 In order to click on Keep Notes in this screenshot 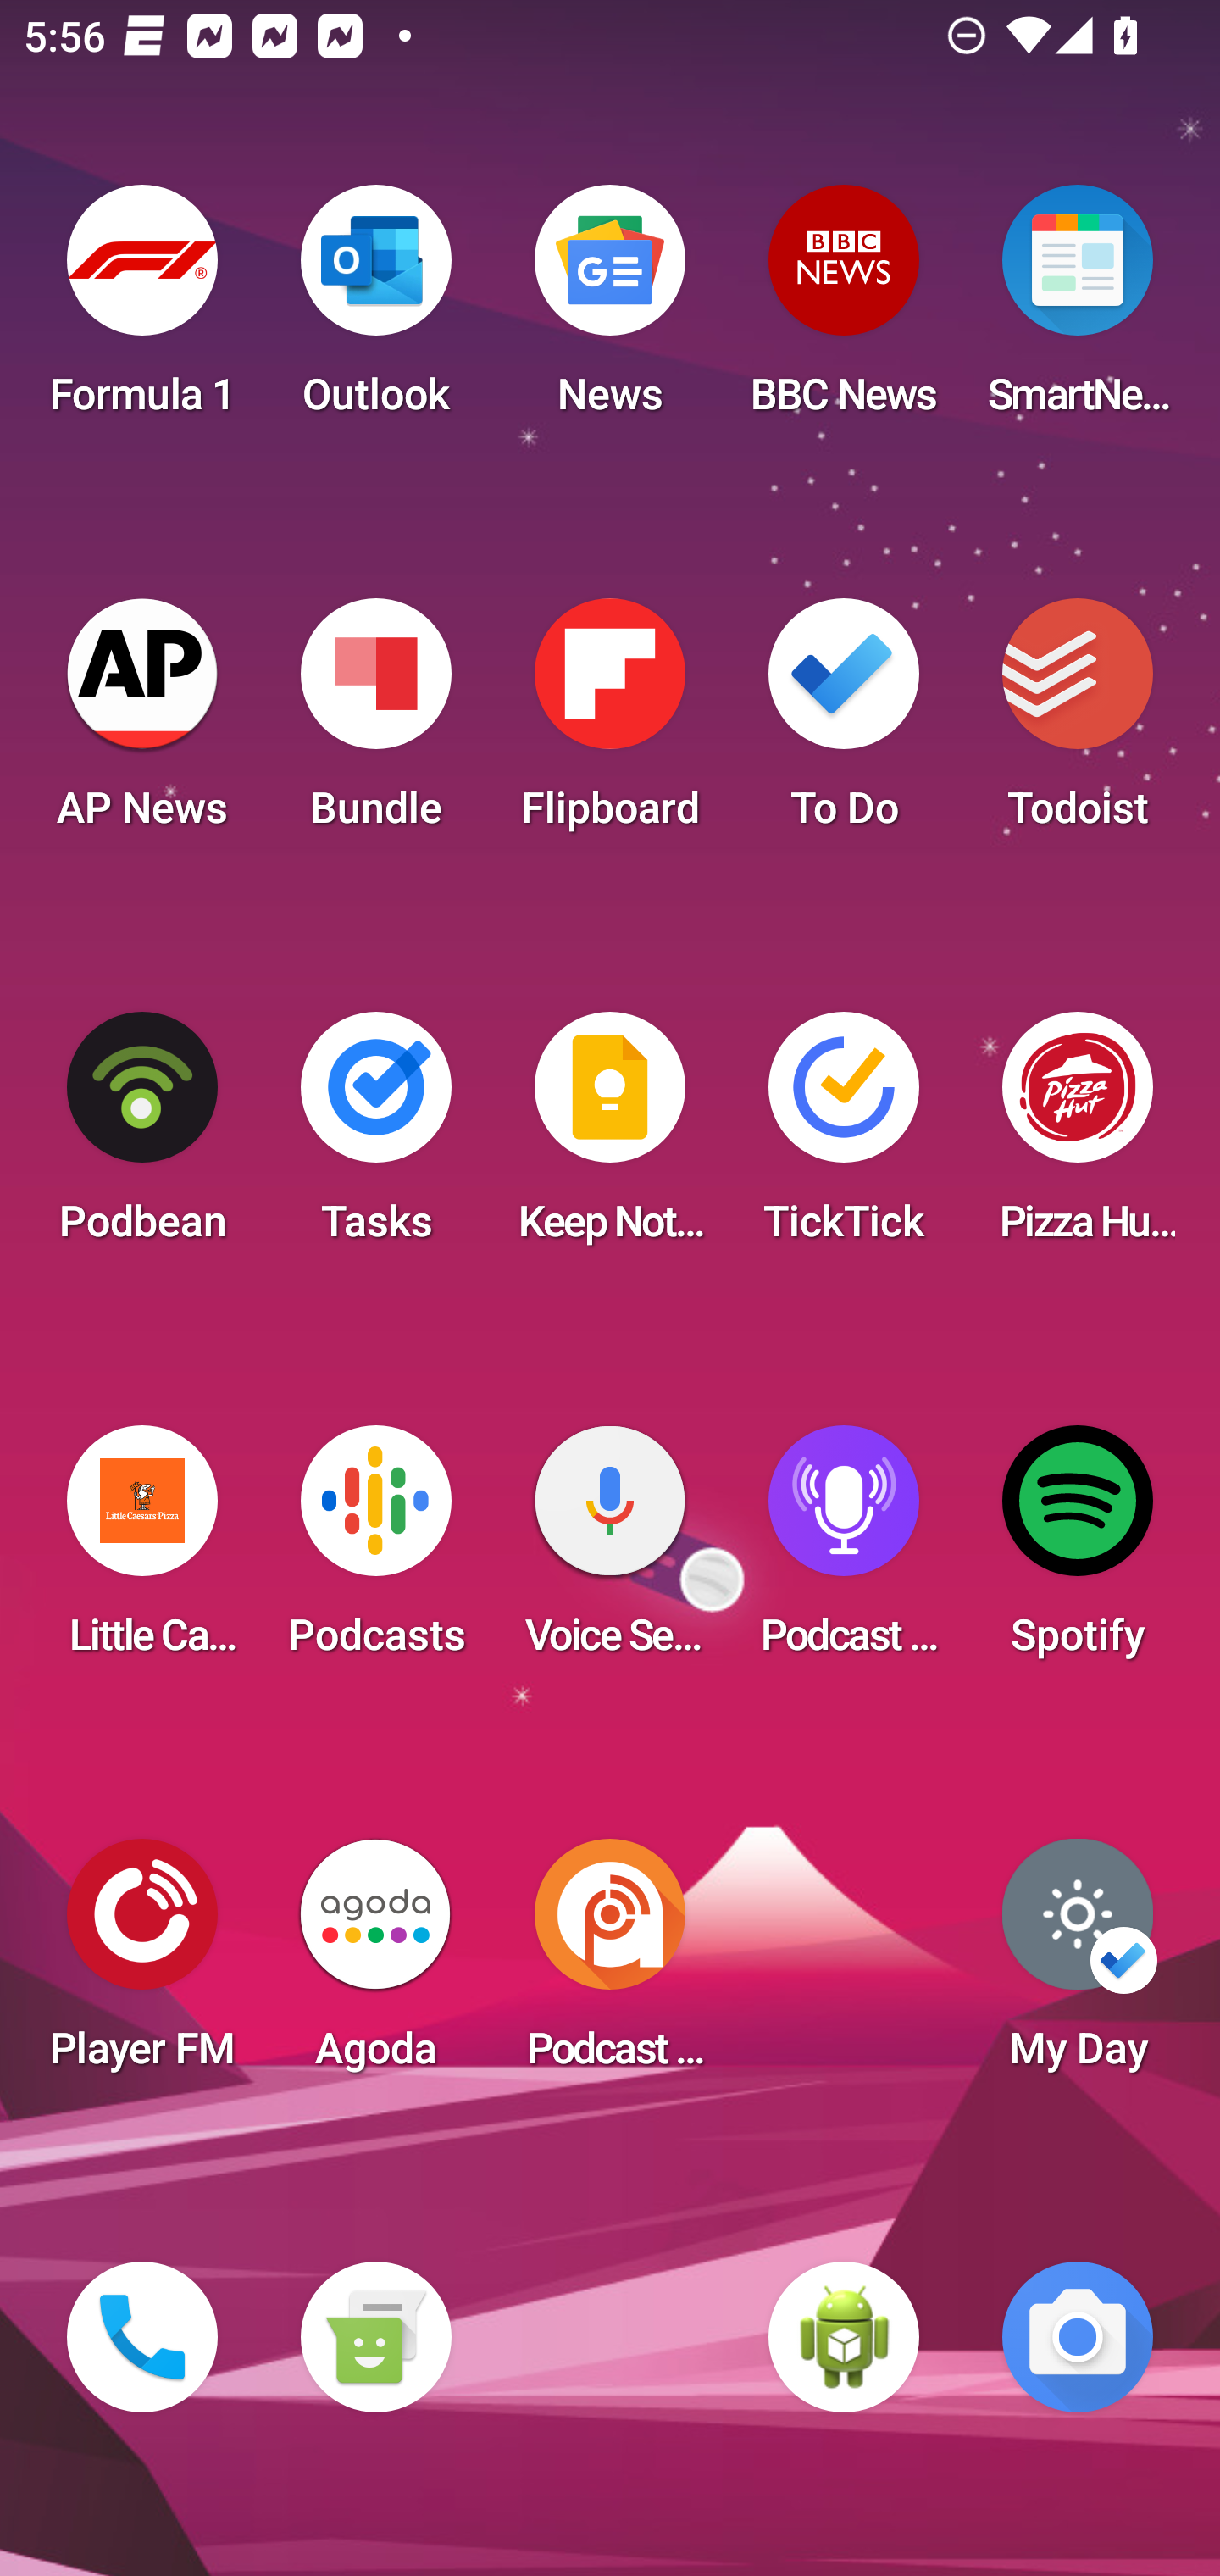, I will do `click(610, 1137)`.